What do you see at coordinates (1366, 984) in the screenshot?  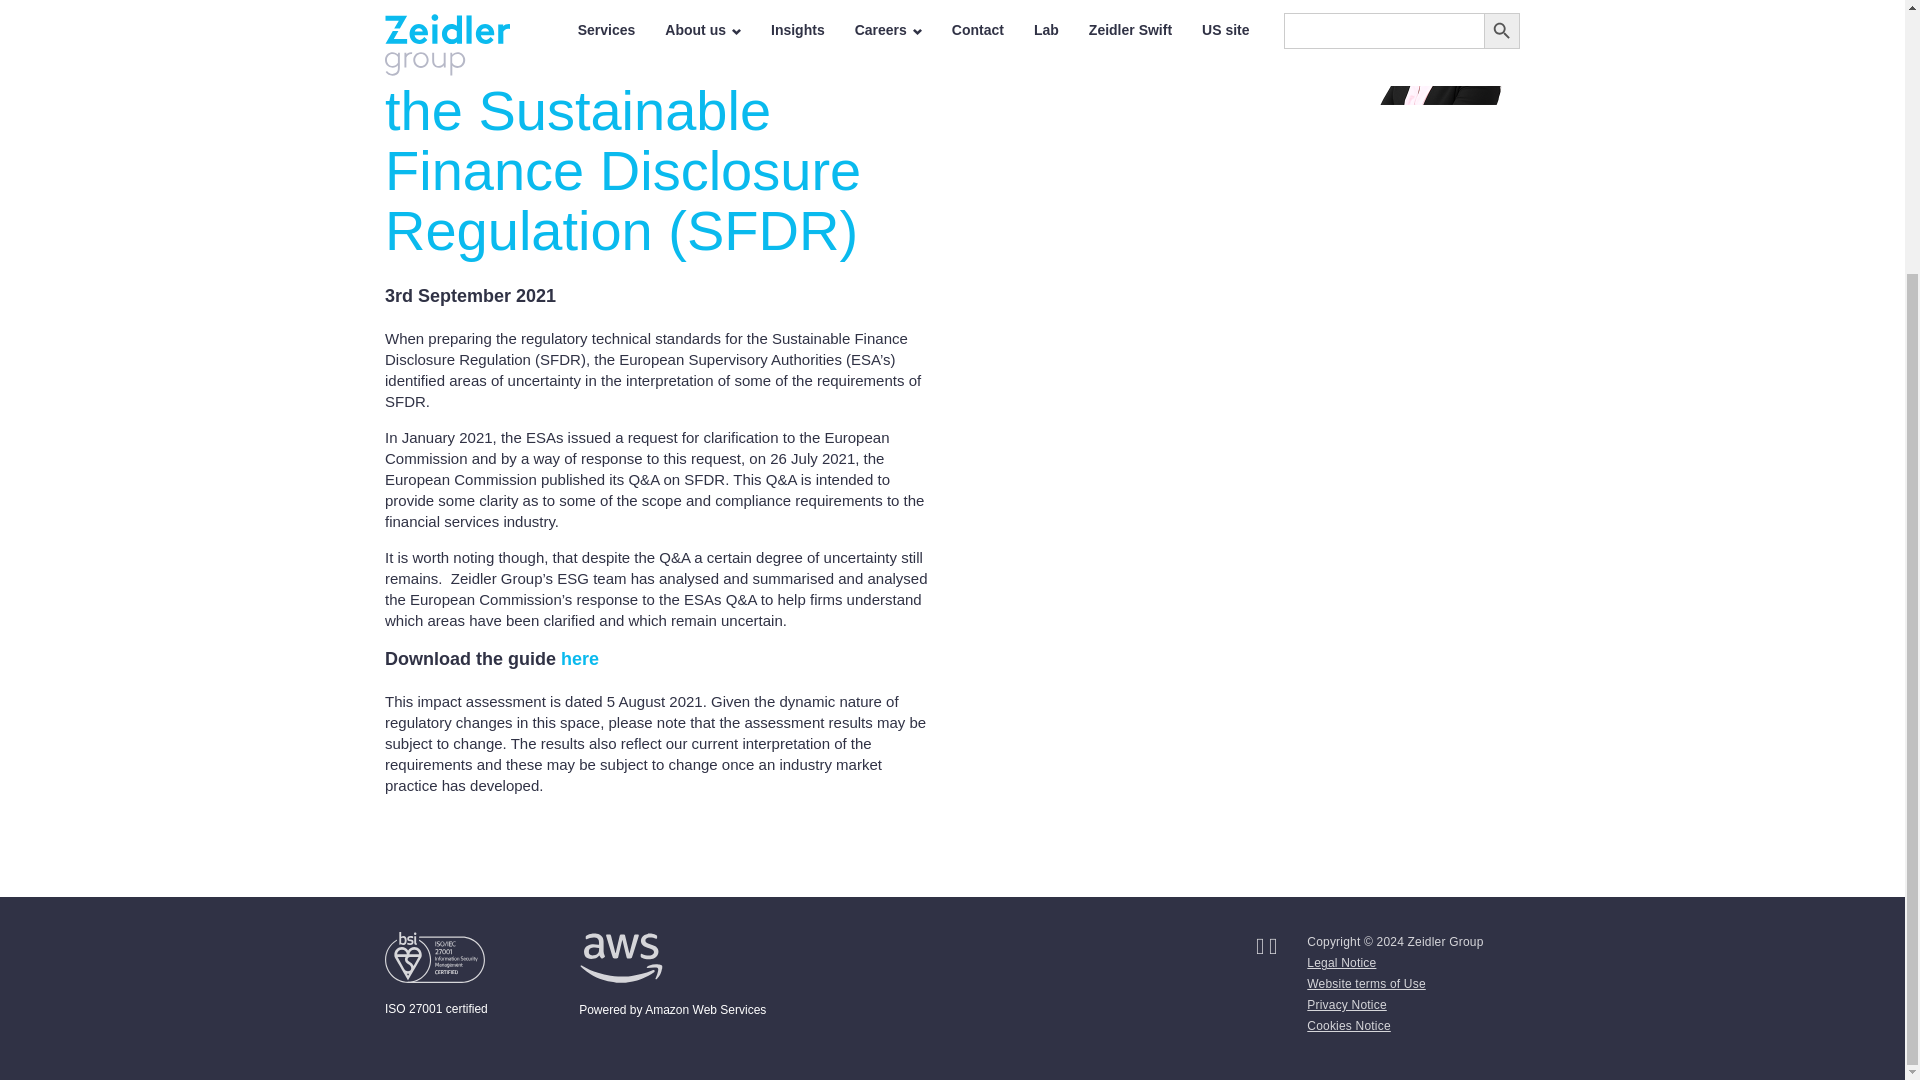 I see `Website terms of Use` at bounding box center [1366, 984].